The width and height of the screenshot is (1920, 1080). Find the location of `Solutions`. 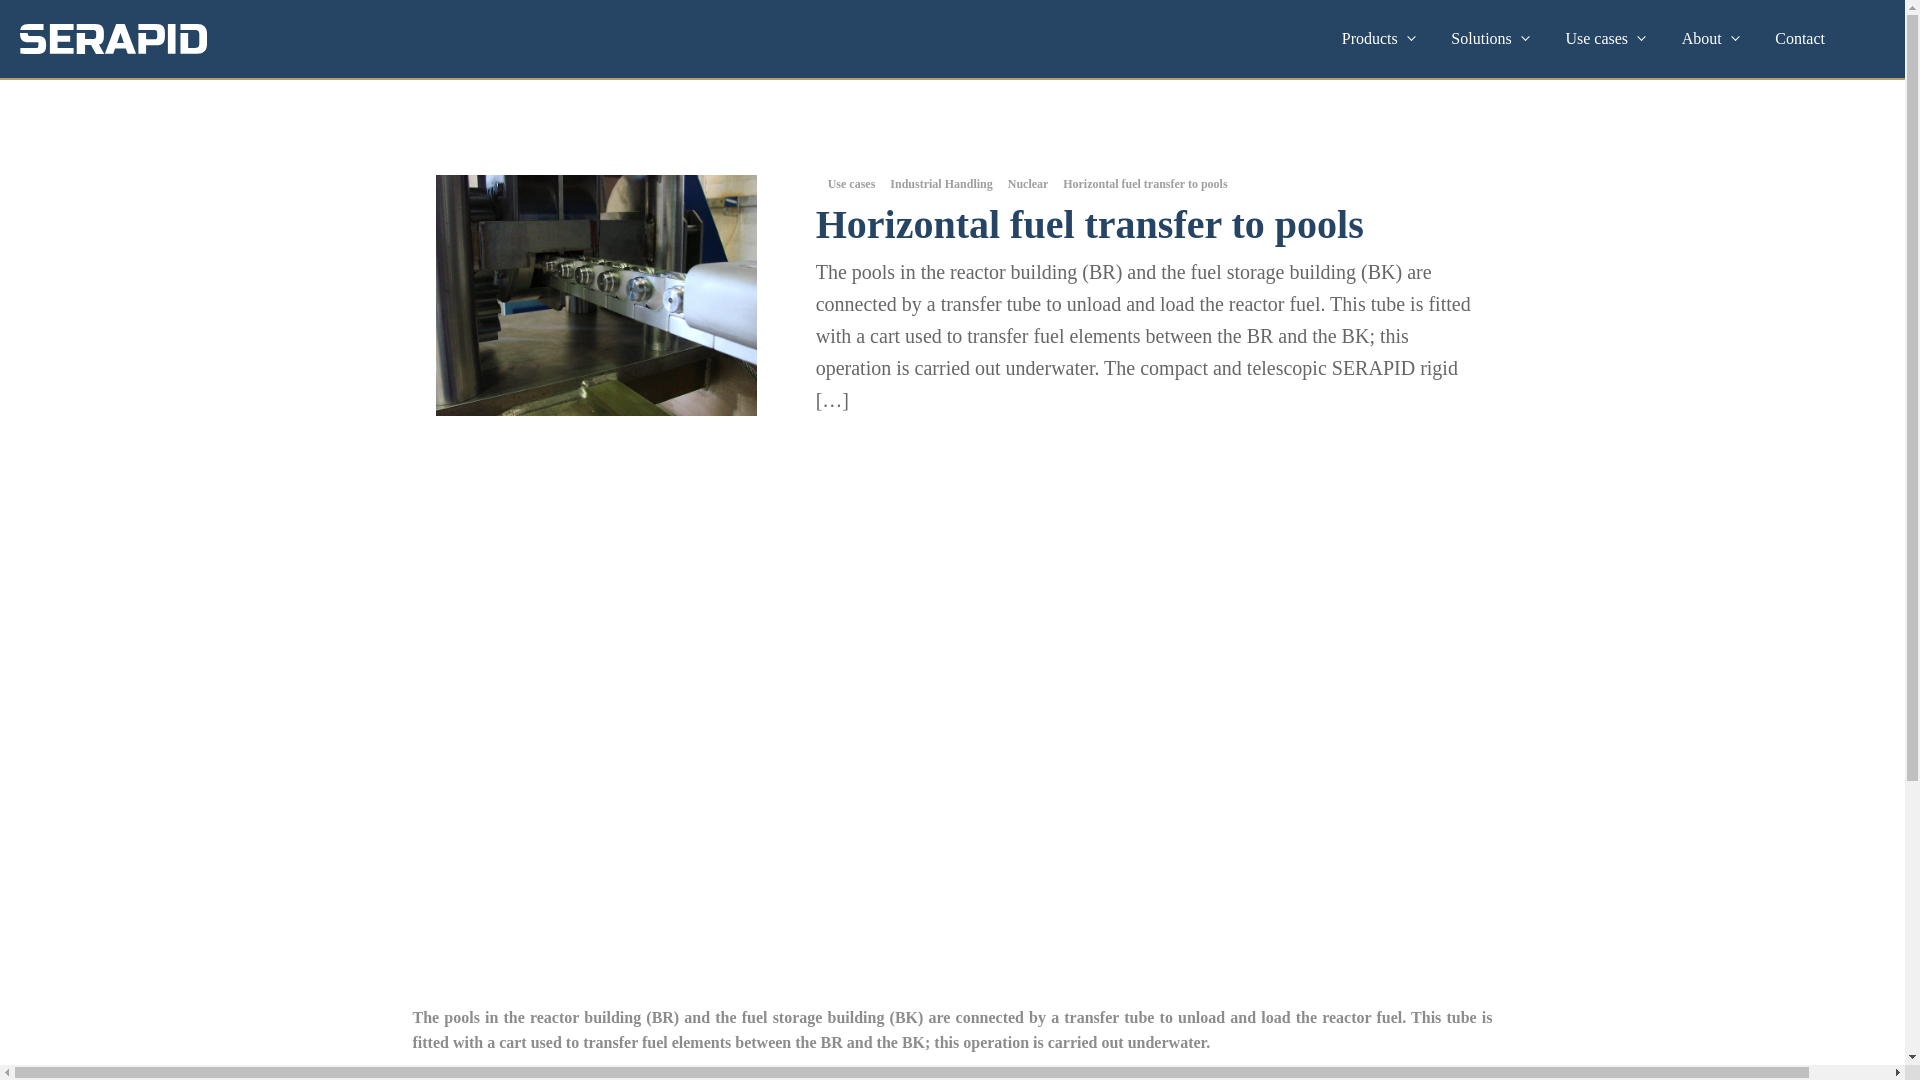

Solutions is located at coordinates (1488, 39).